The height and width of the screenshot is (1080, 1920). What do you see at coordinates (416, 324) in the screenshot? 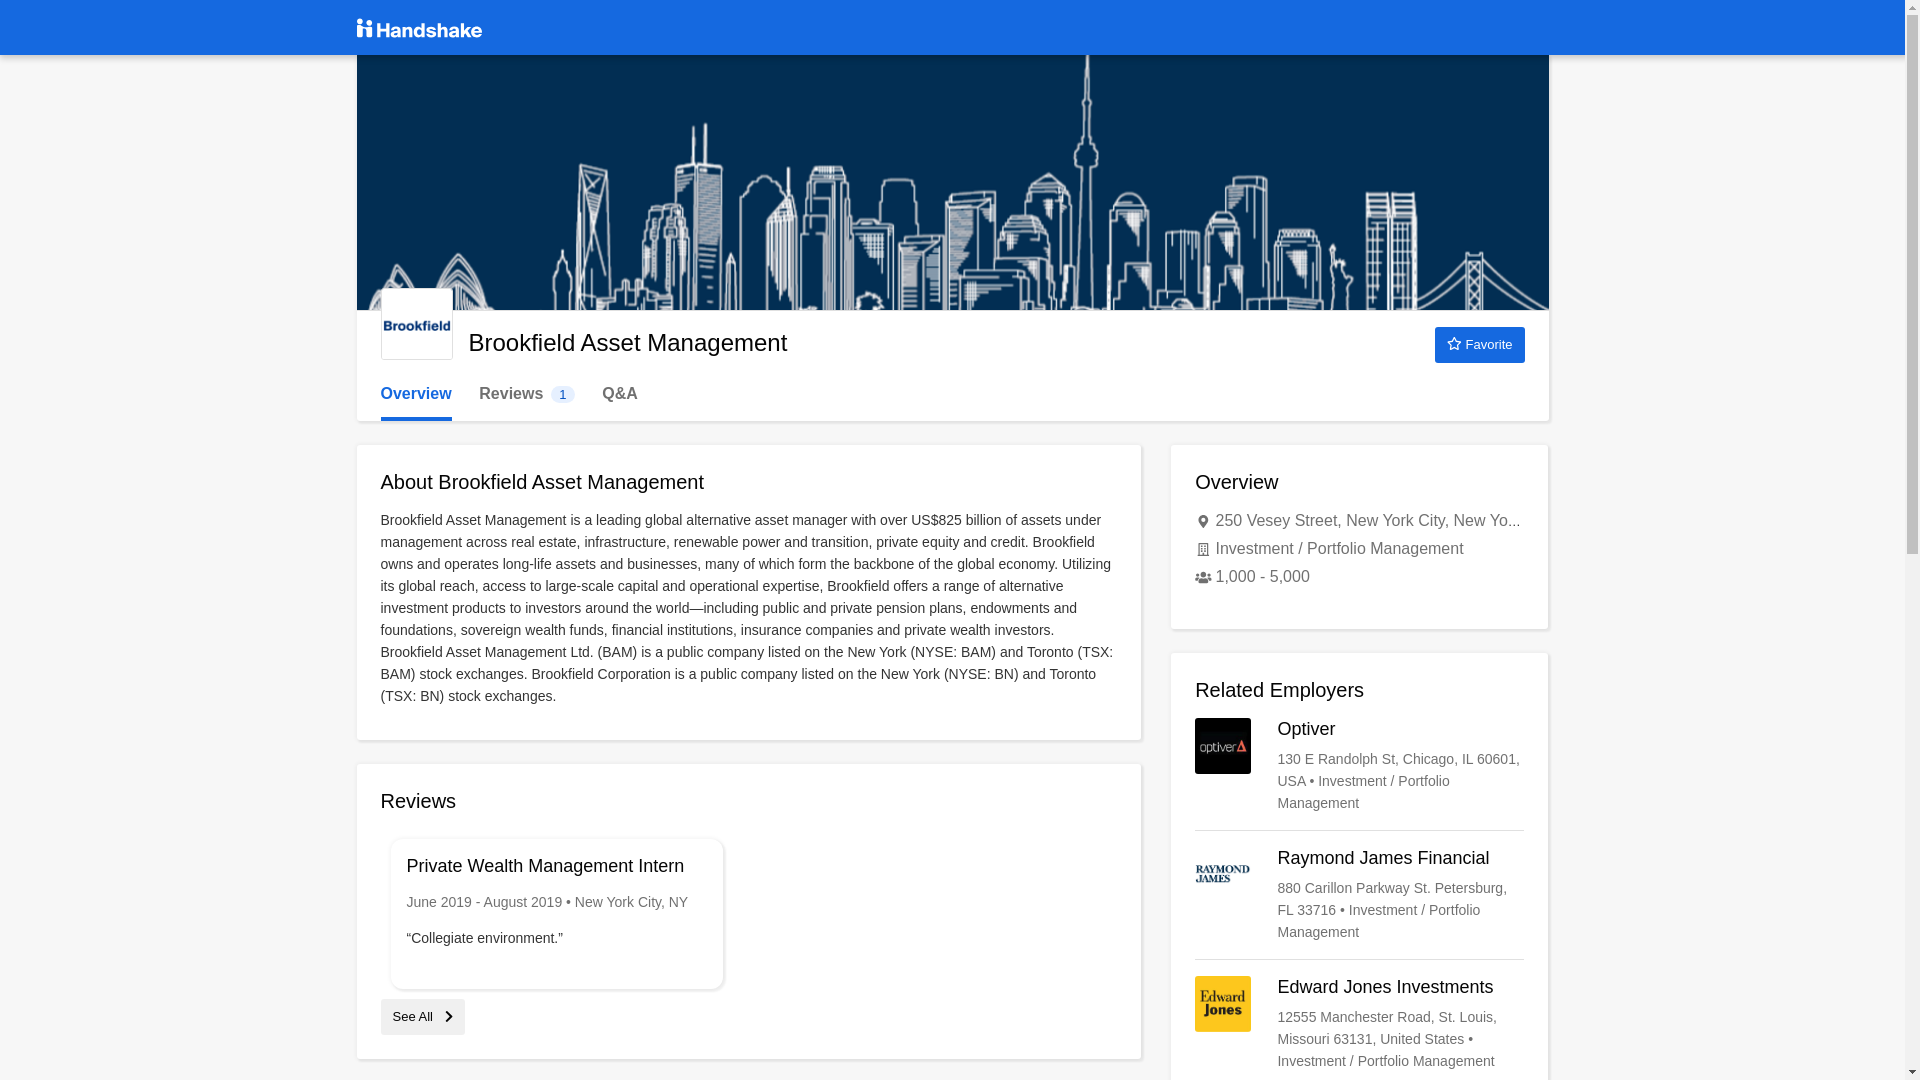
I see `Raymond James Financial` at bounding box center [416, 324].